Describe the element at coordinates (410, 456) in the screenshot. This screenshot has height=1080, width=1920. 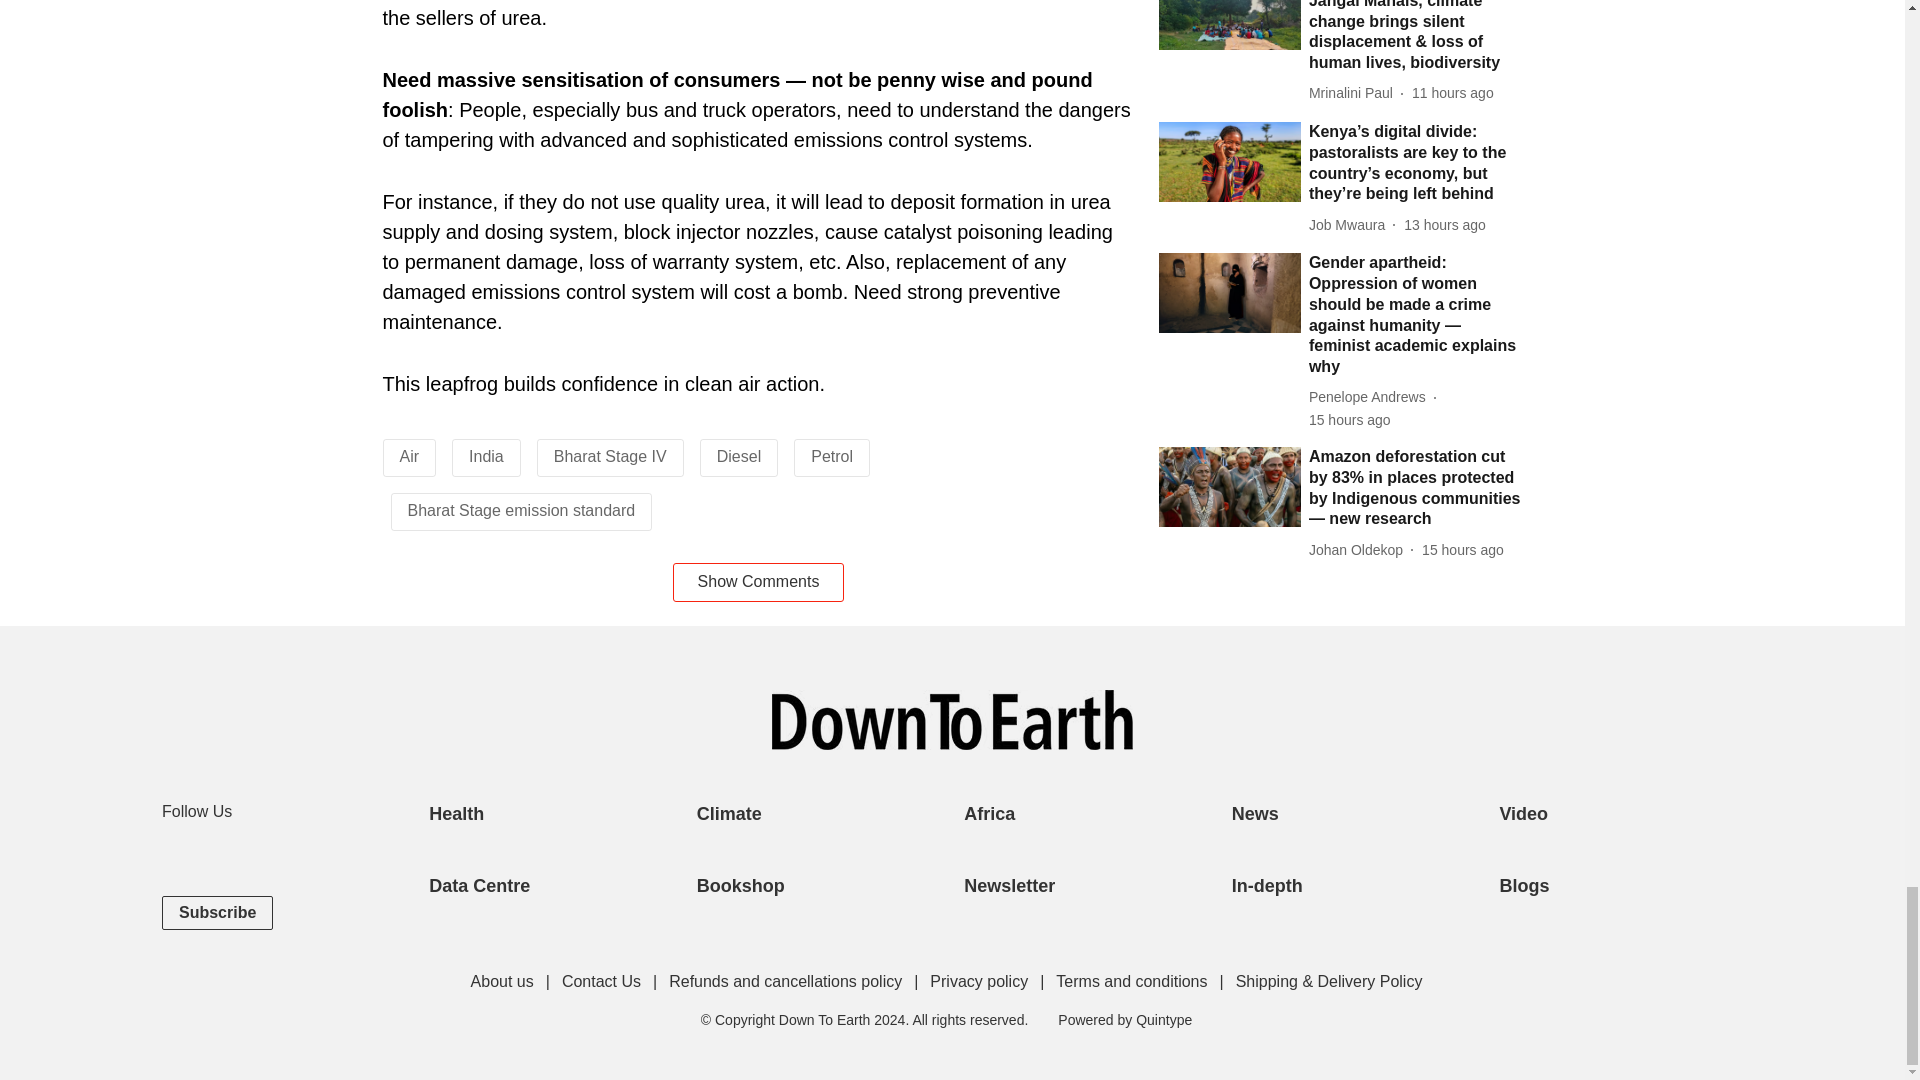
I see `Air` at that location.